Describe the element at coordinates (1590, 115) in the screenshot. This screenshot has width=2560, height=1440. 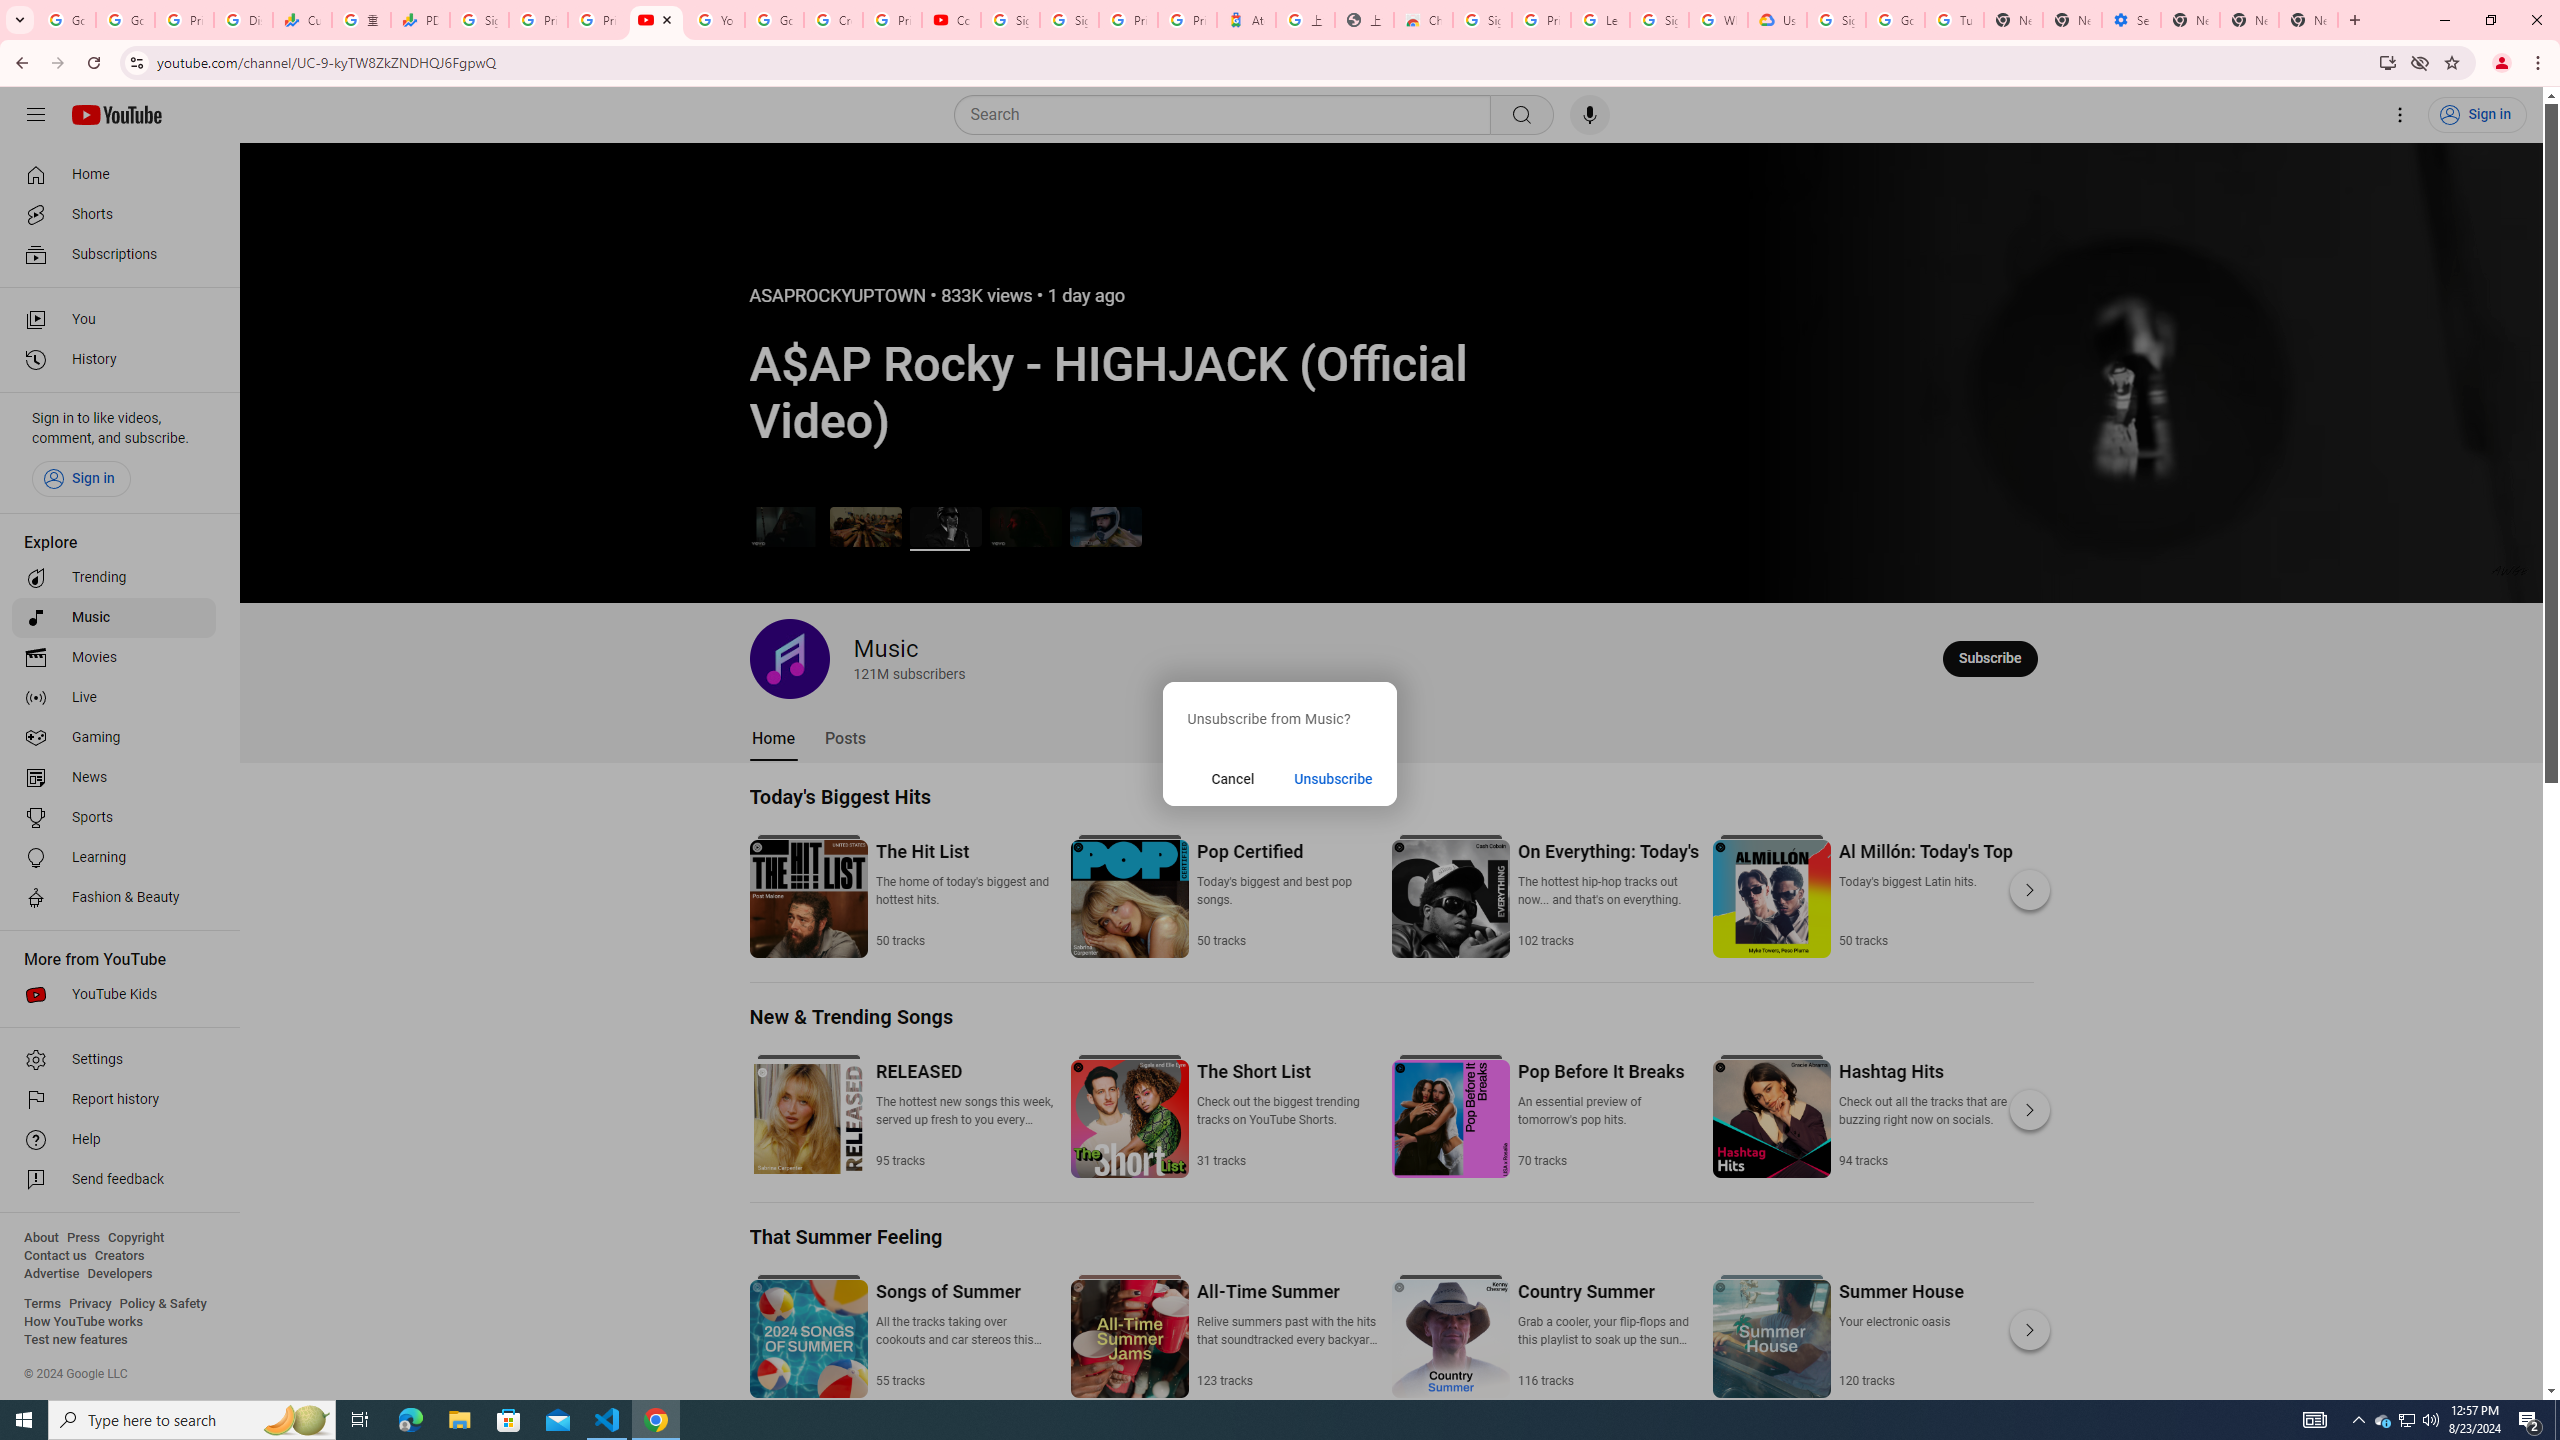
I see `Search with your voice` at that location.